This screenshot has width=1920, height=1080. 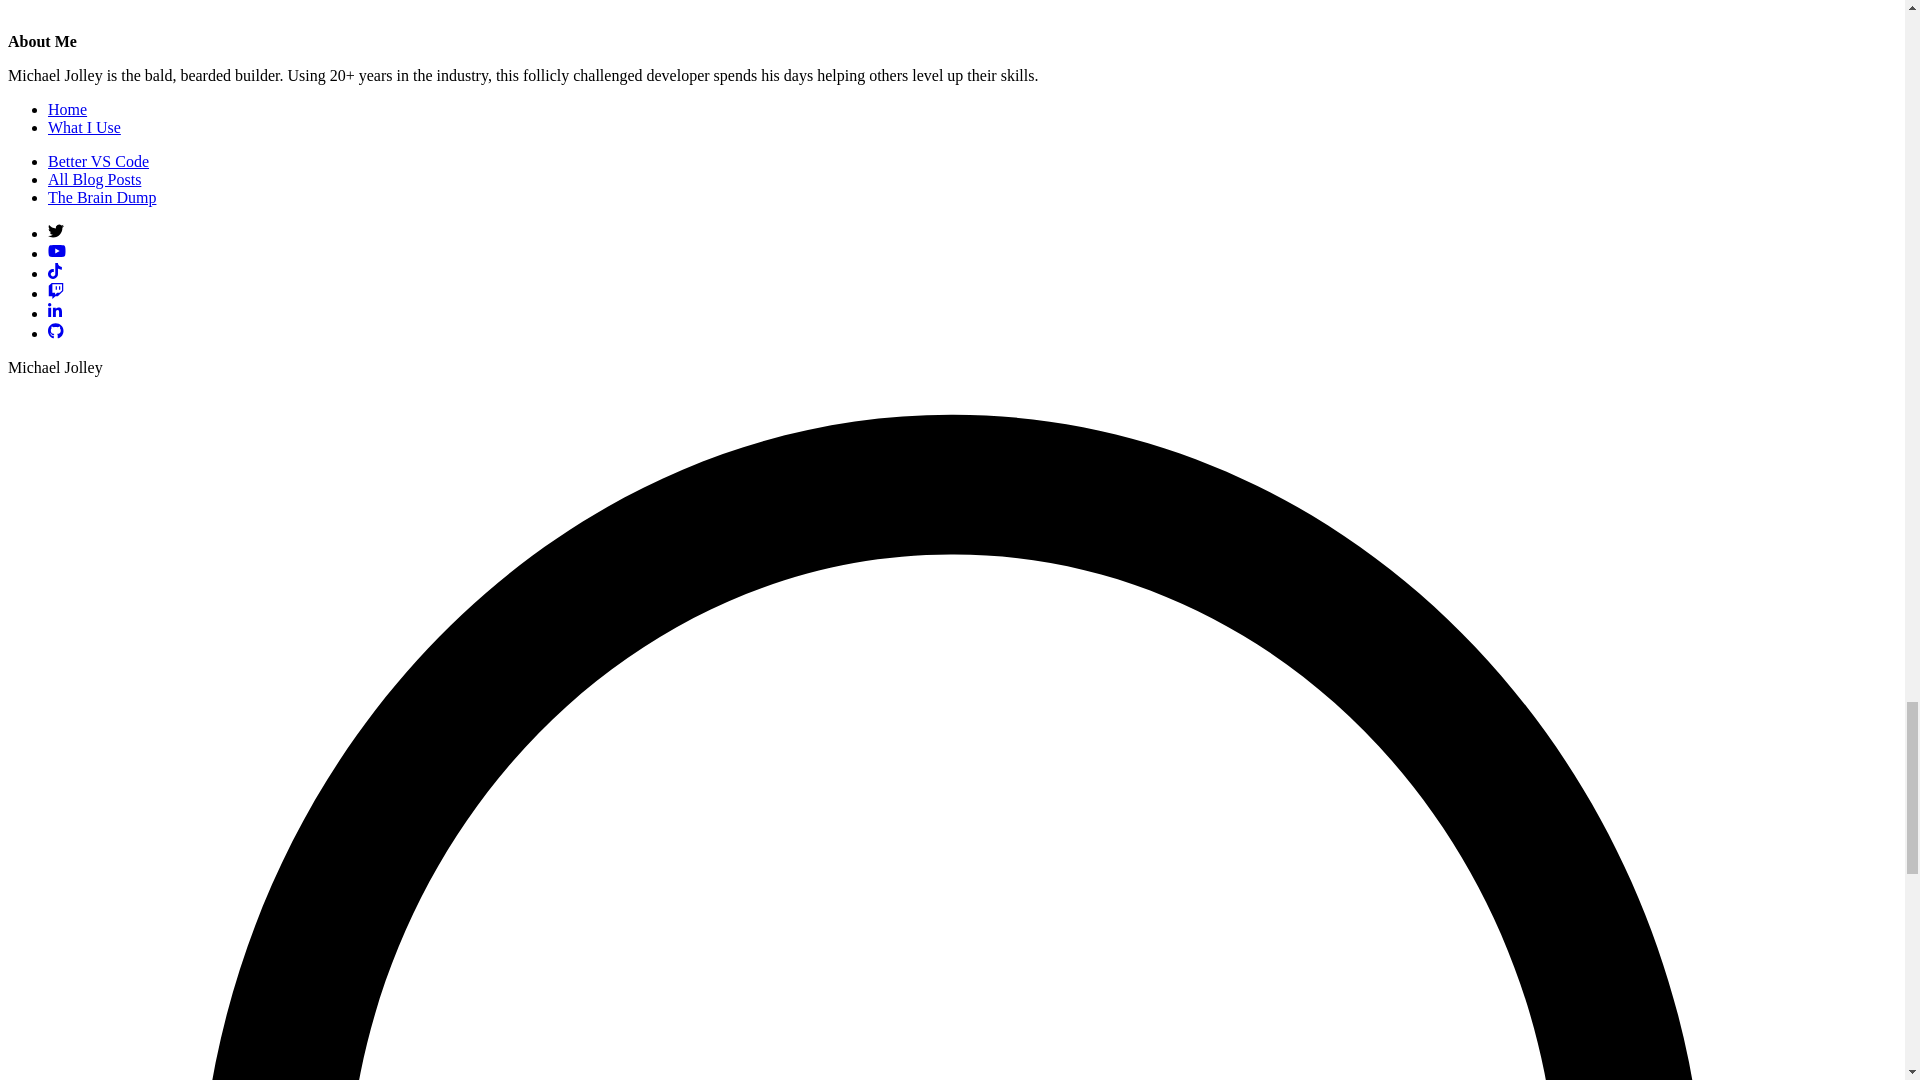 What do you see at coordinates (94, 178) in the screenshot?
I see `All Blog Posts` at bounding box center [94, 178].